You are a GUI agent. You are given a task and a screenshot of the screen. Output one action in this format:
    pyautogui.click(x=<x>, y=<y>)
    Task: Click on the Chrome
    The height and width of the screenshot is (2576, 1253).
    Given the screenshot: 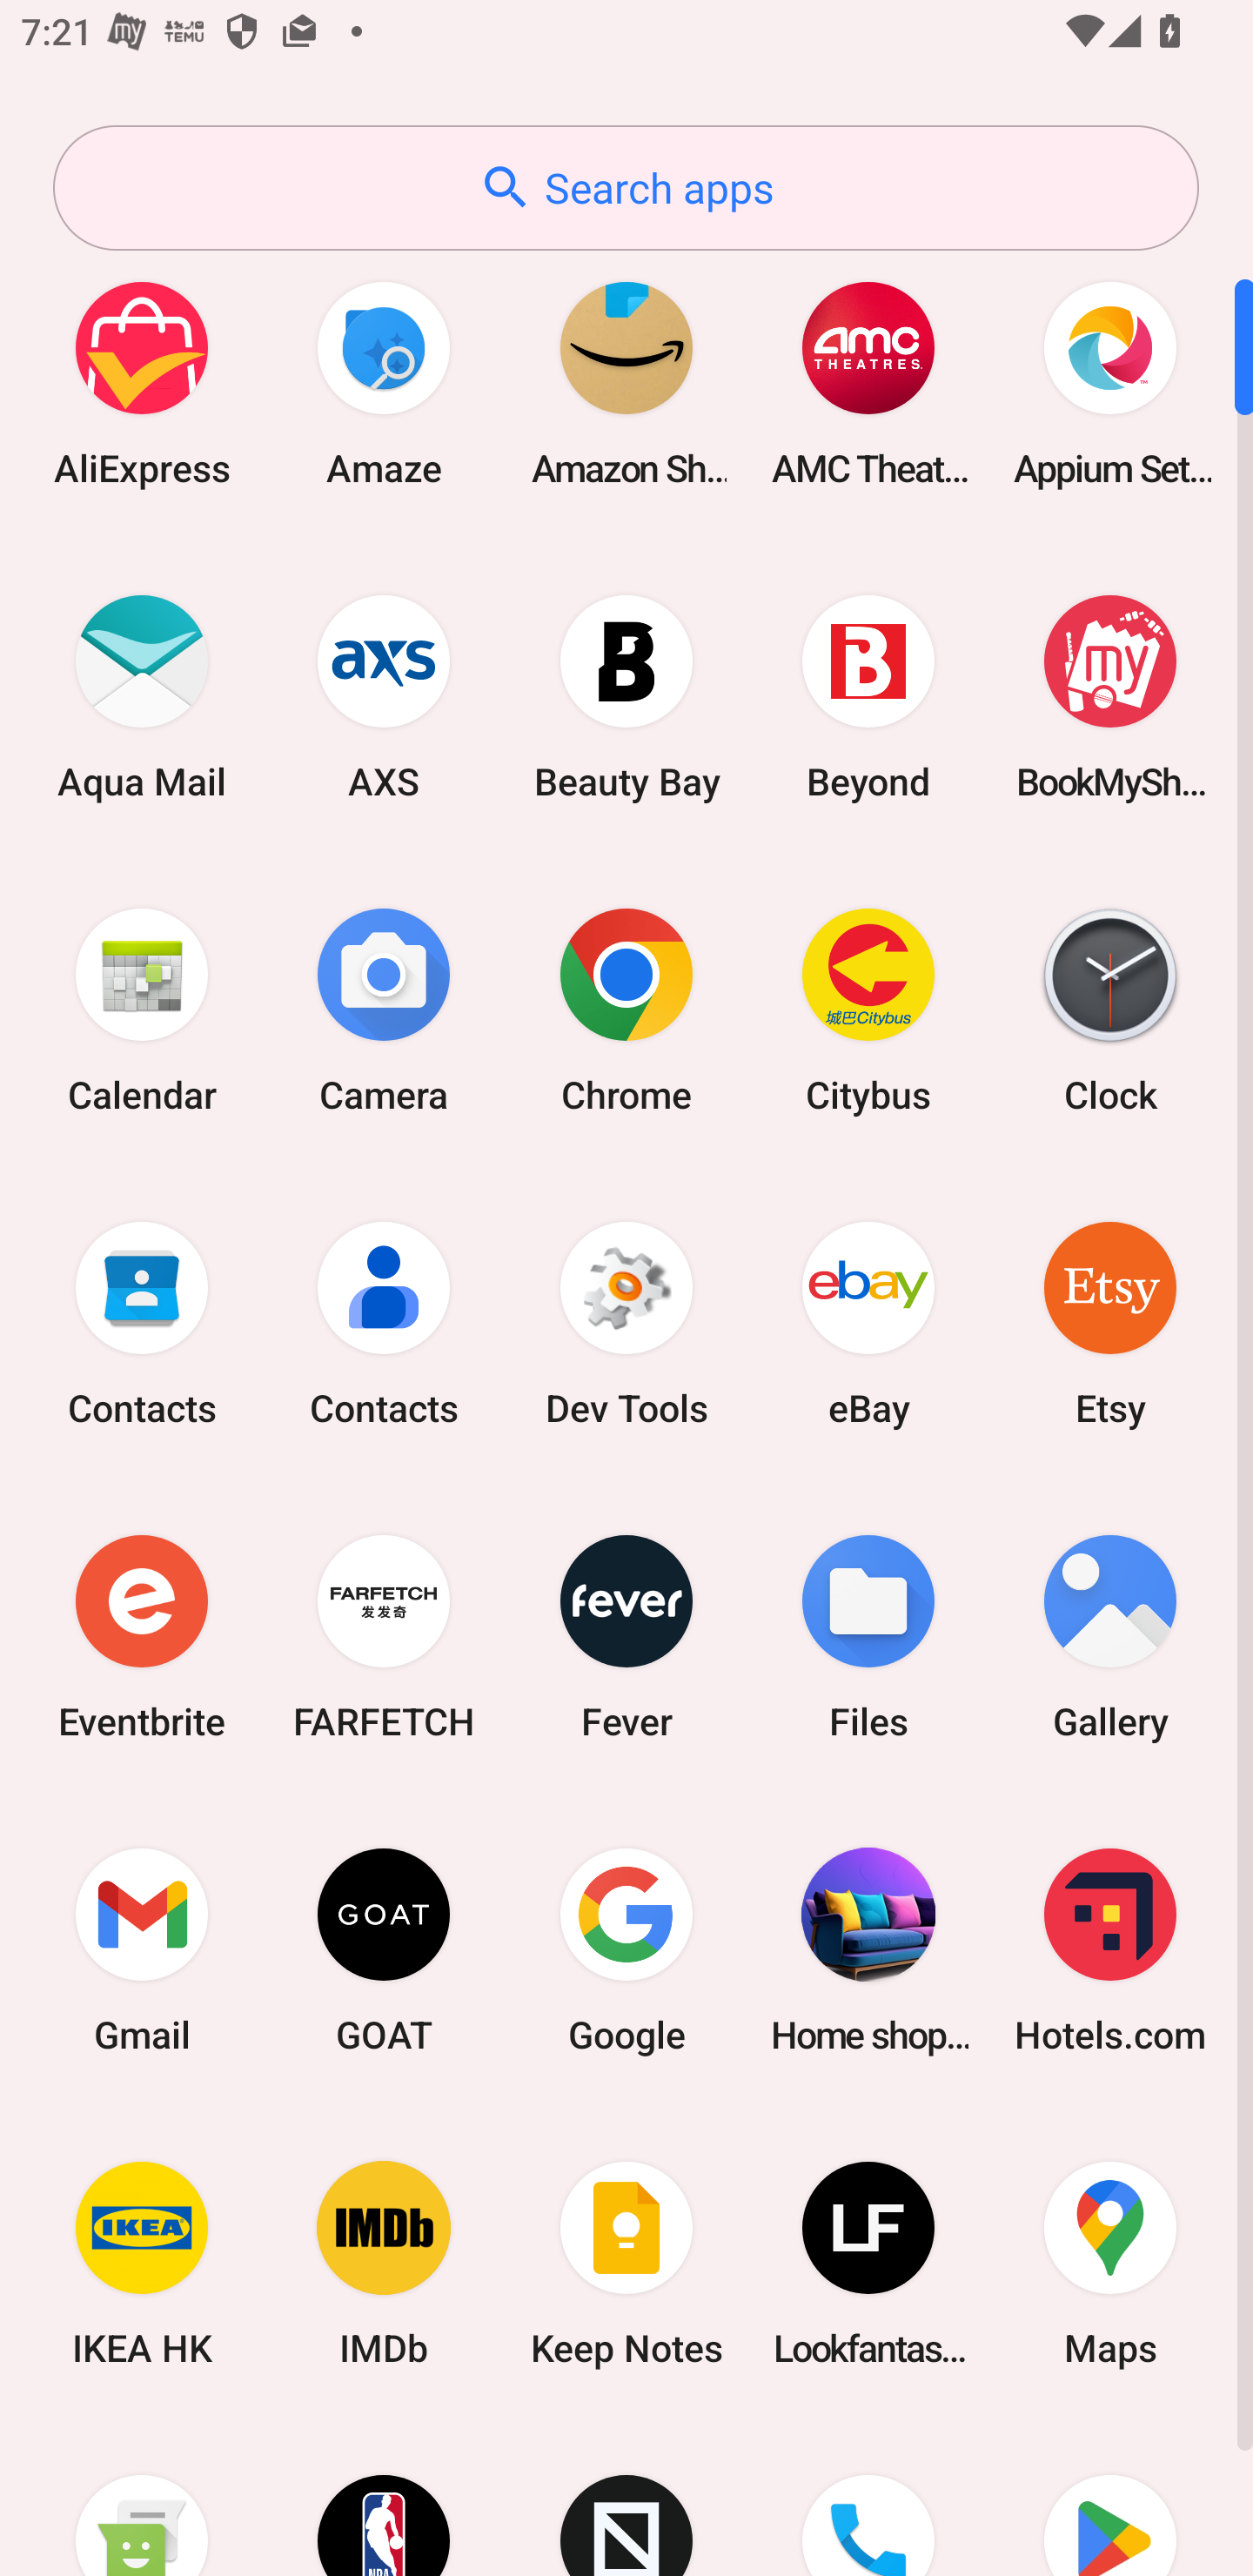 What is the action you would take?
    pyautogui.click(x=626, y=1010)
    